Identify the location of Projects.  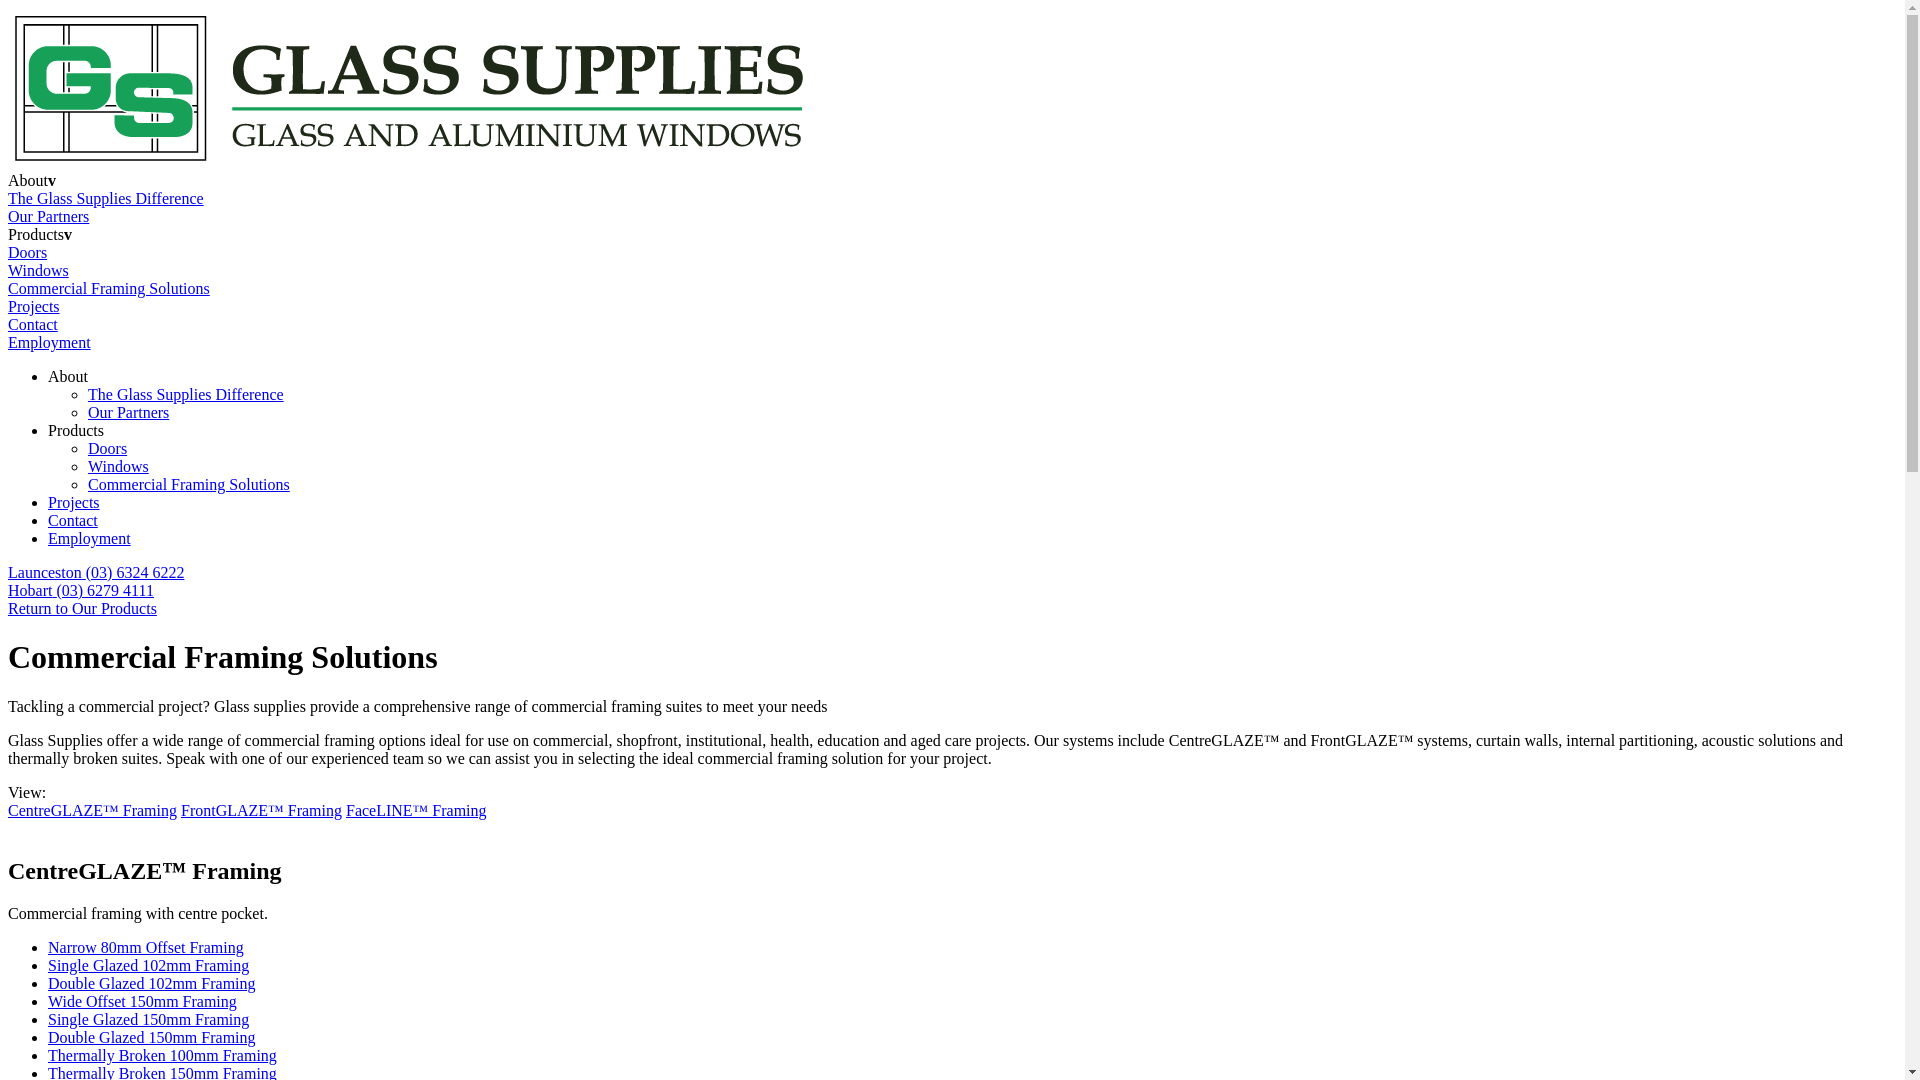
(34, 306).